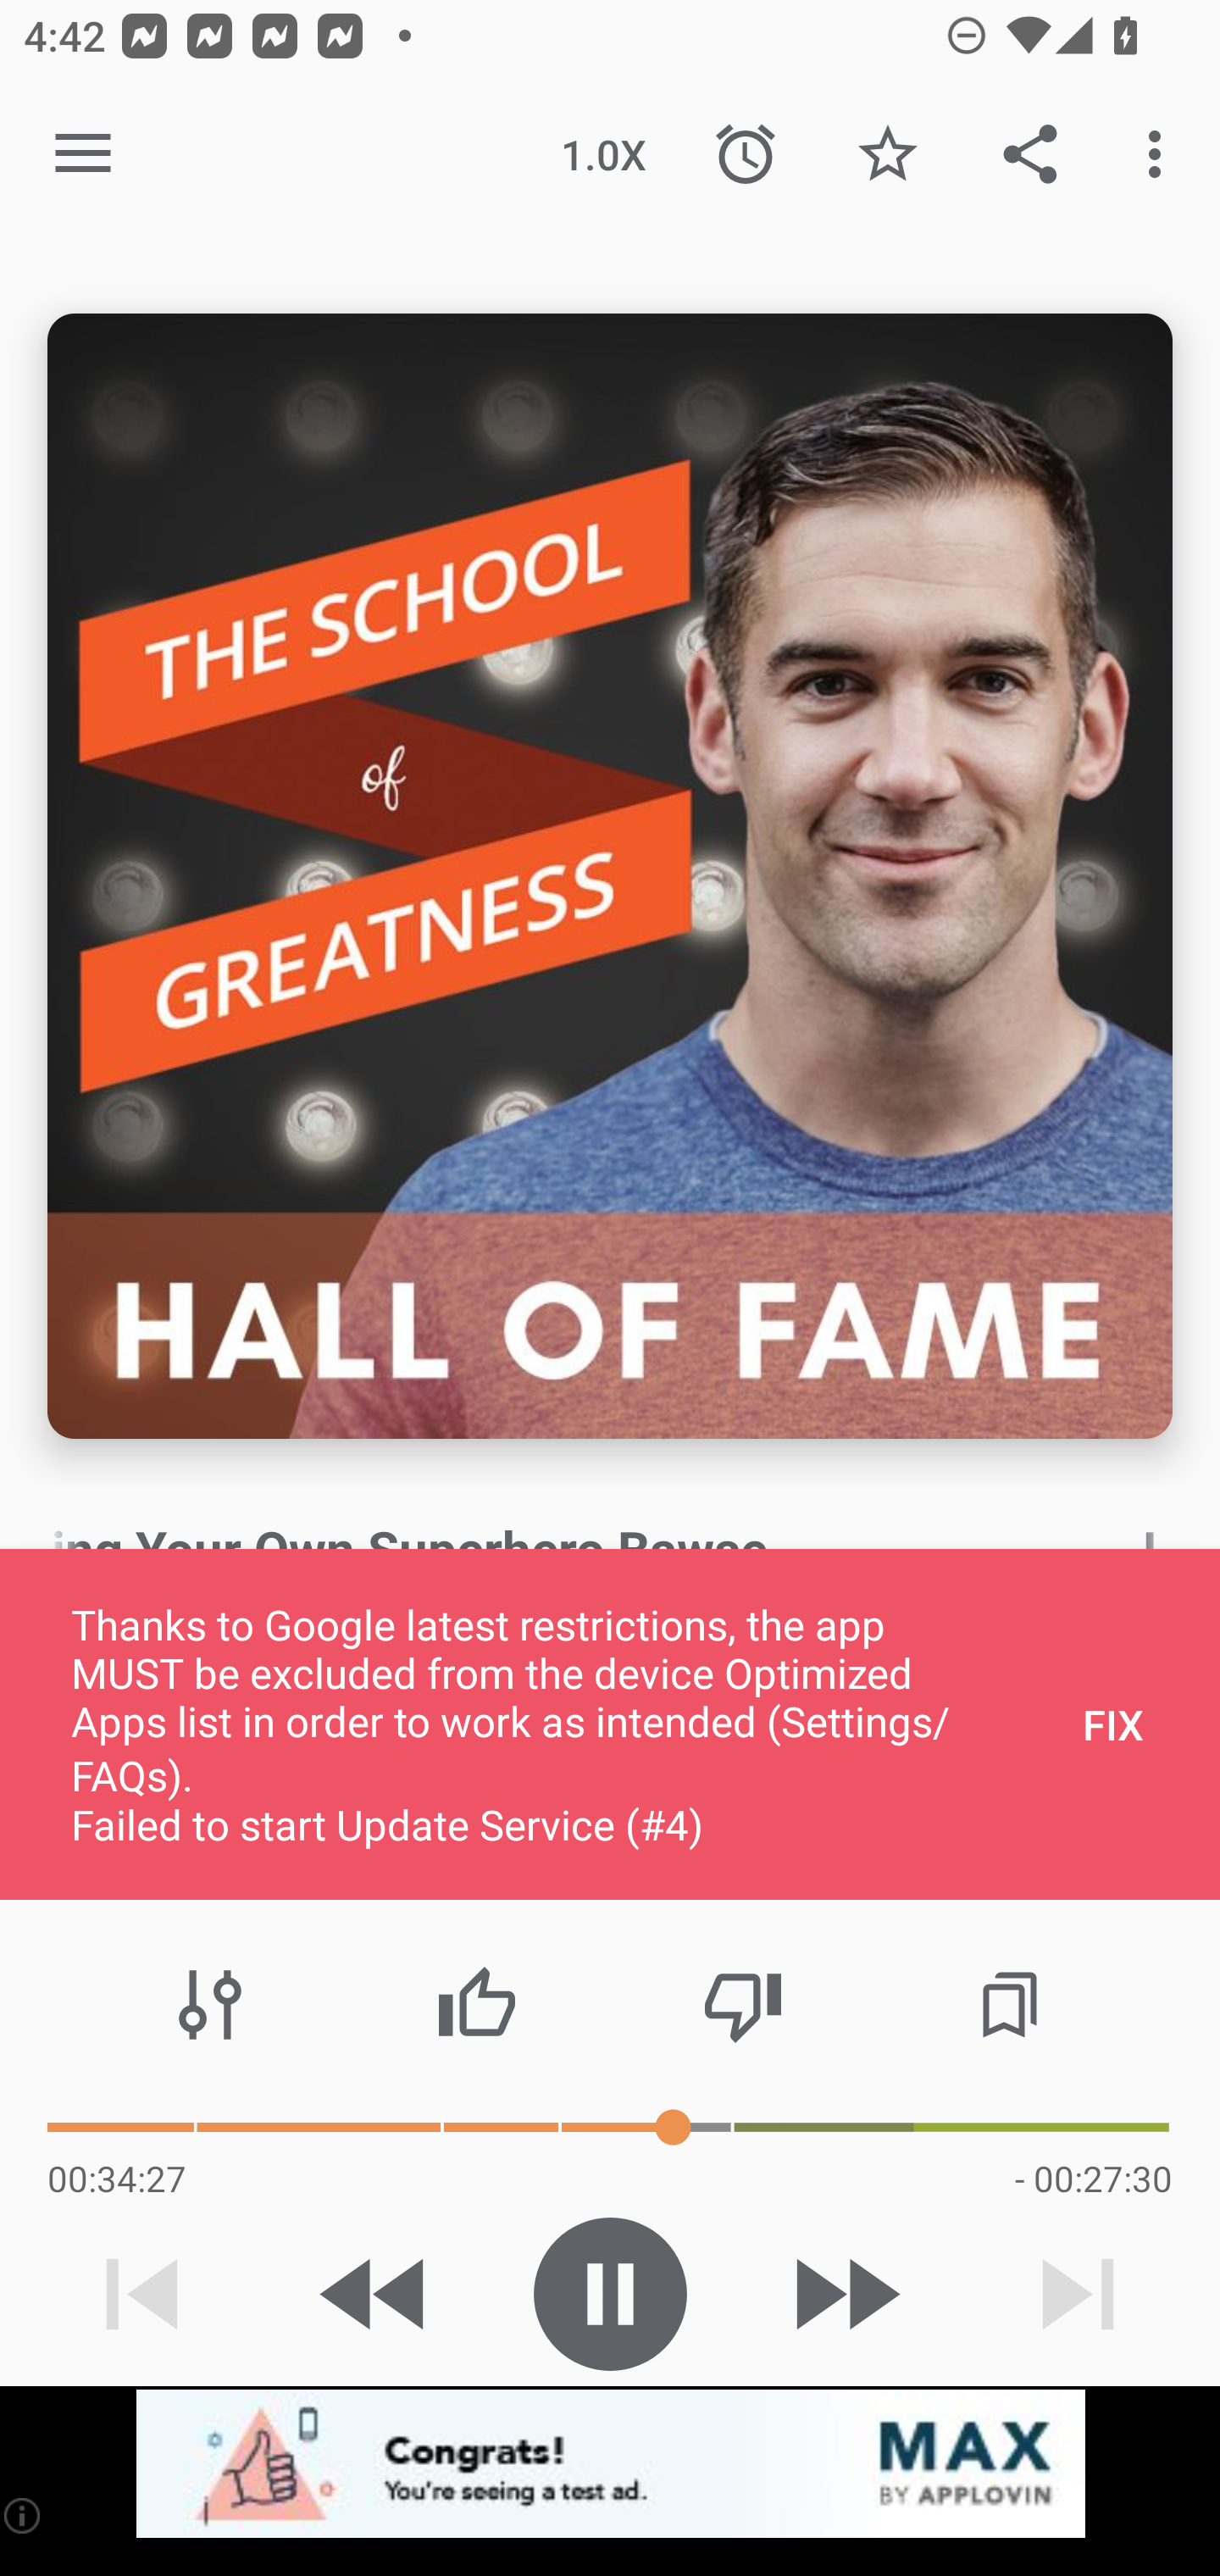 This screenshot has width=1220, height=2576. Describe the element at coordinates (1113, 1724) in the screenshot. I see `FIX` at that location.